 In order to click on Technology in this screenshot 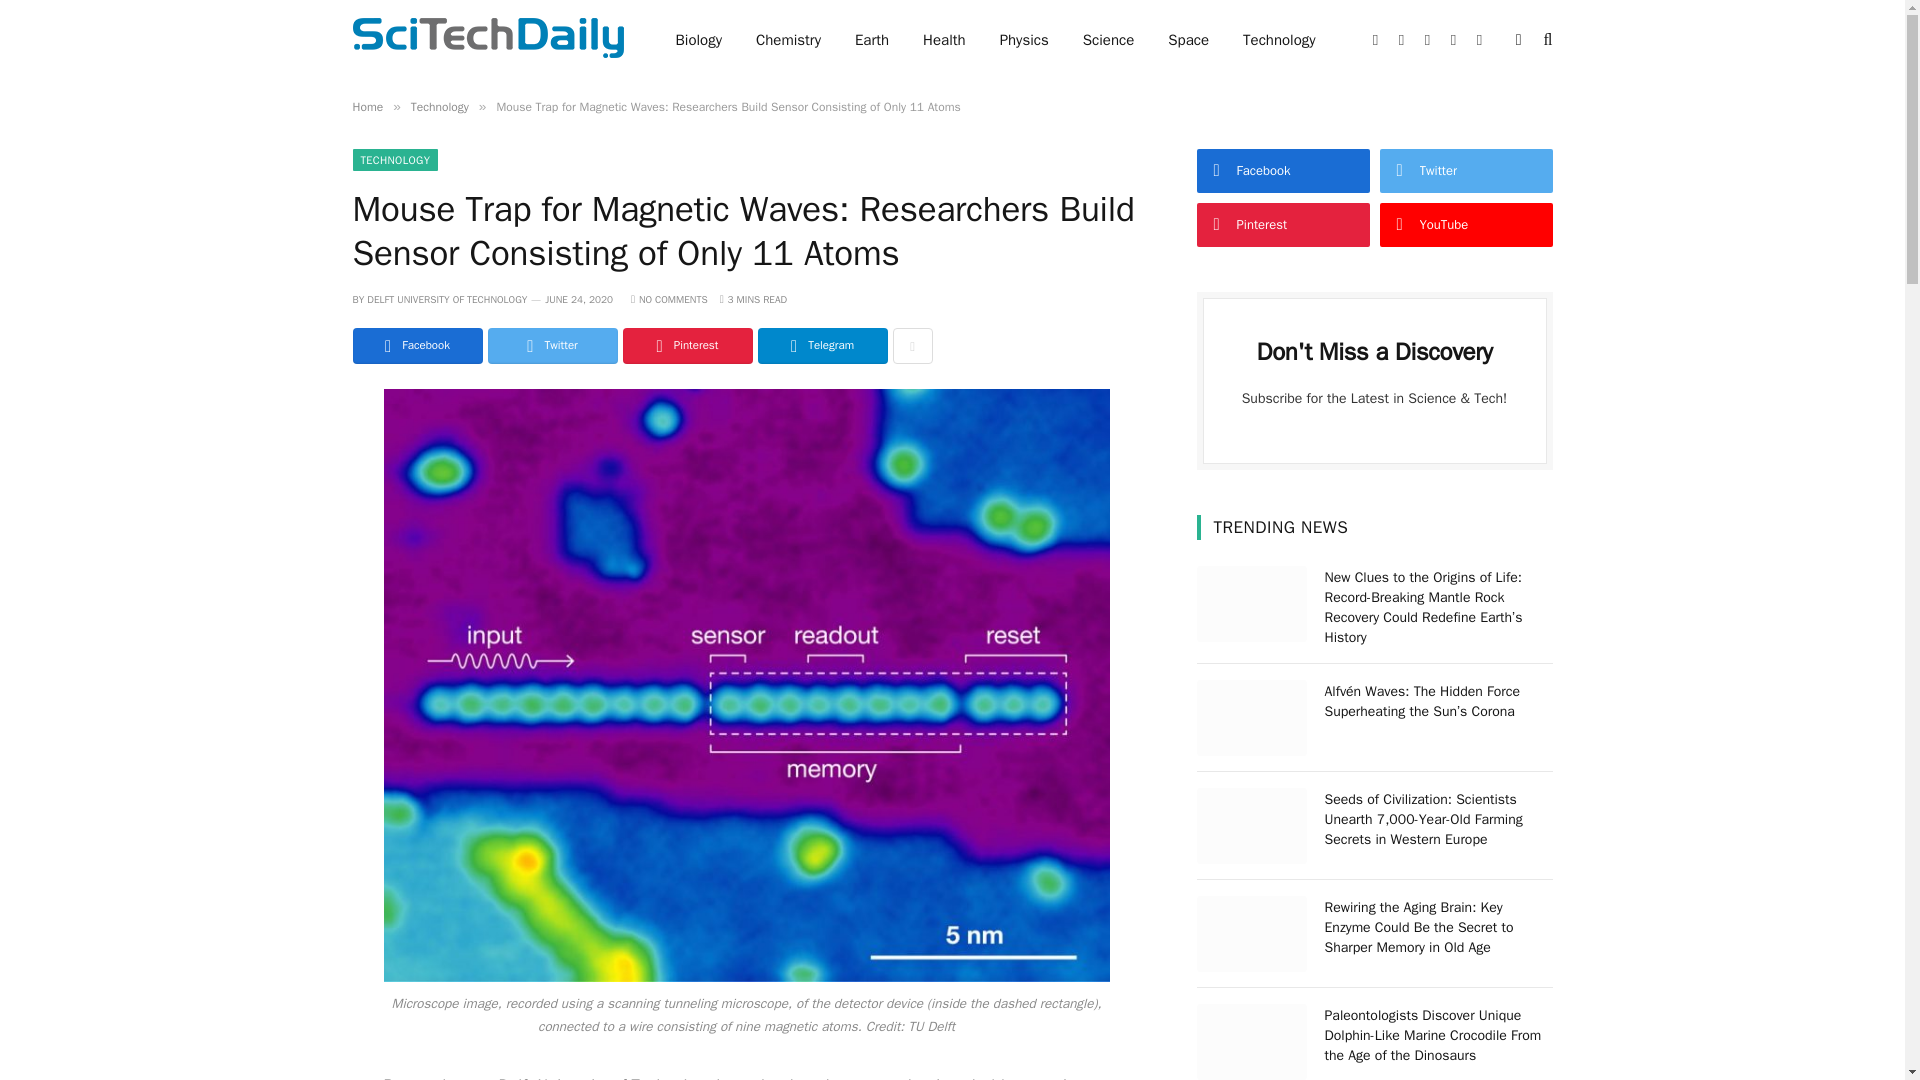, I will do `click(1279, 40)`.